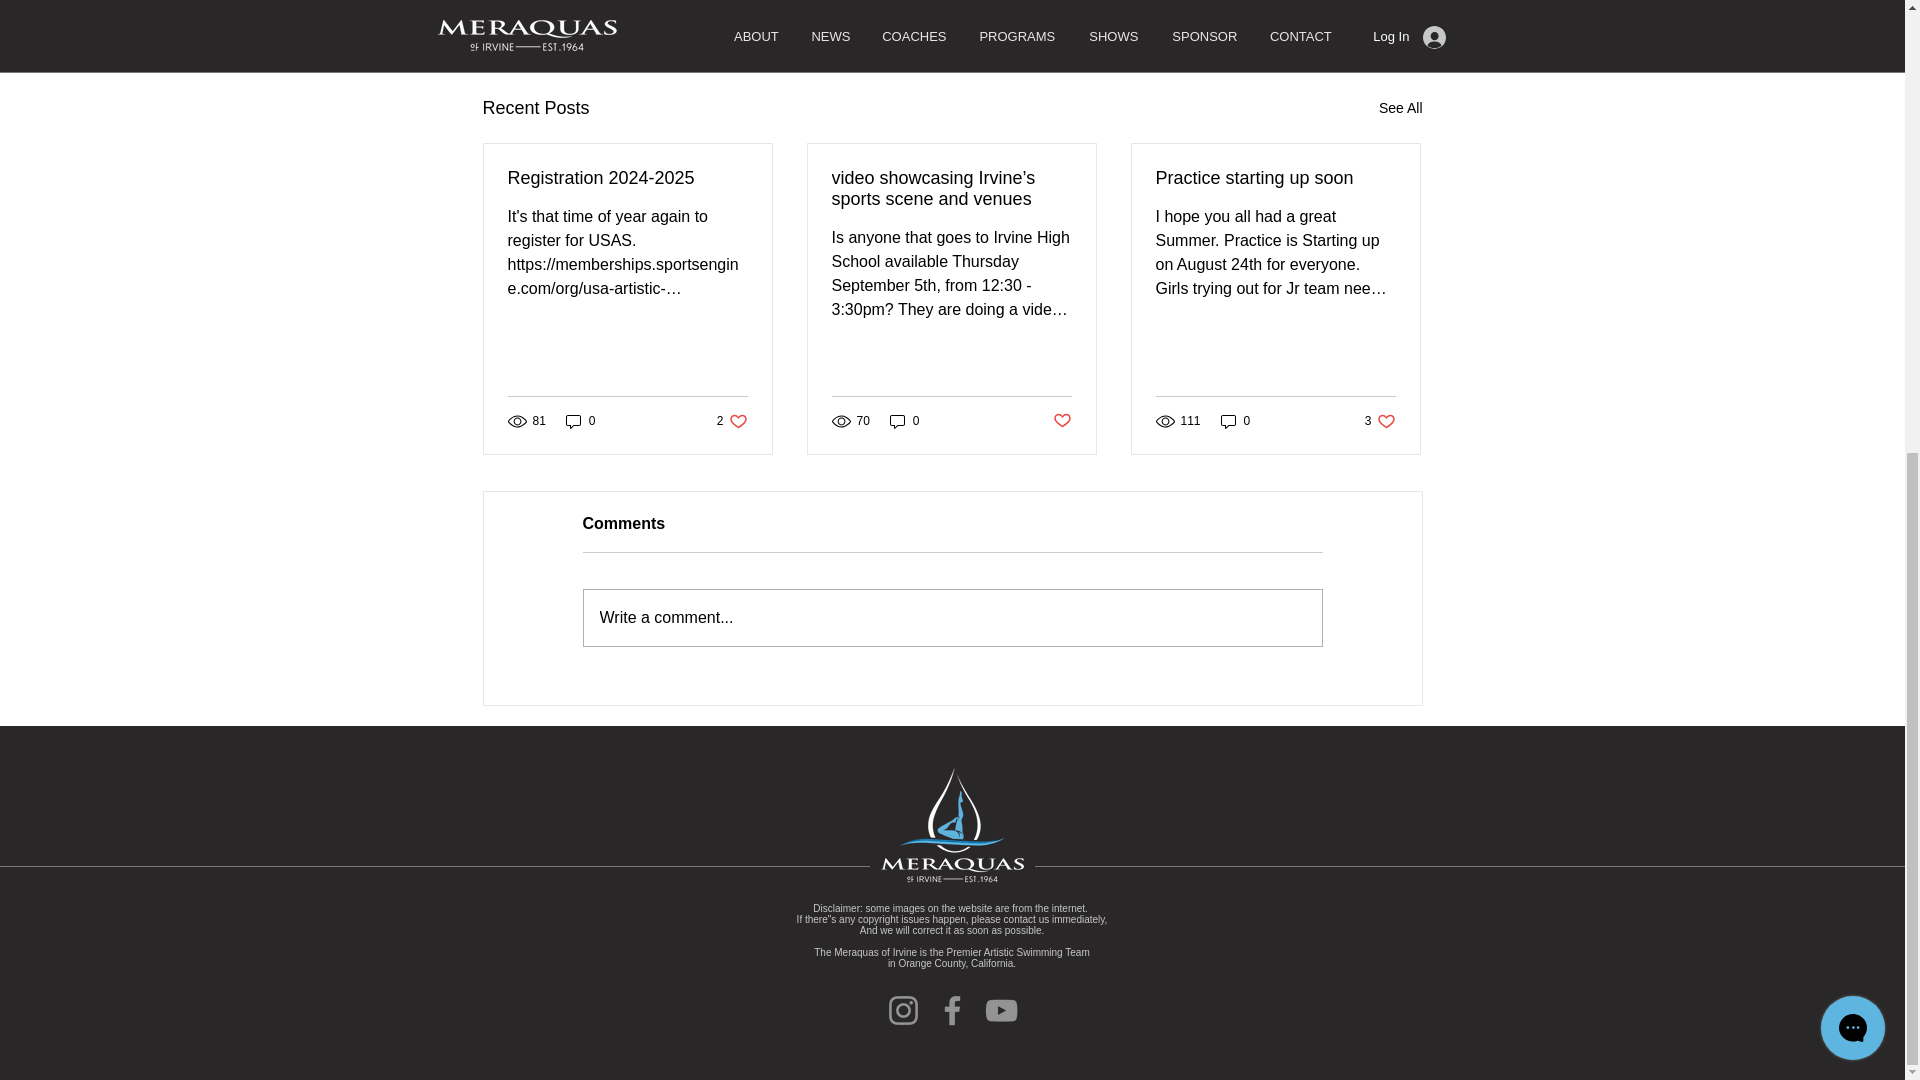 This screenshot has width=1920, height=1080. Describe the element at coordinates (1236, 420) in the screenshot. I see `0` at that location.